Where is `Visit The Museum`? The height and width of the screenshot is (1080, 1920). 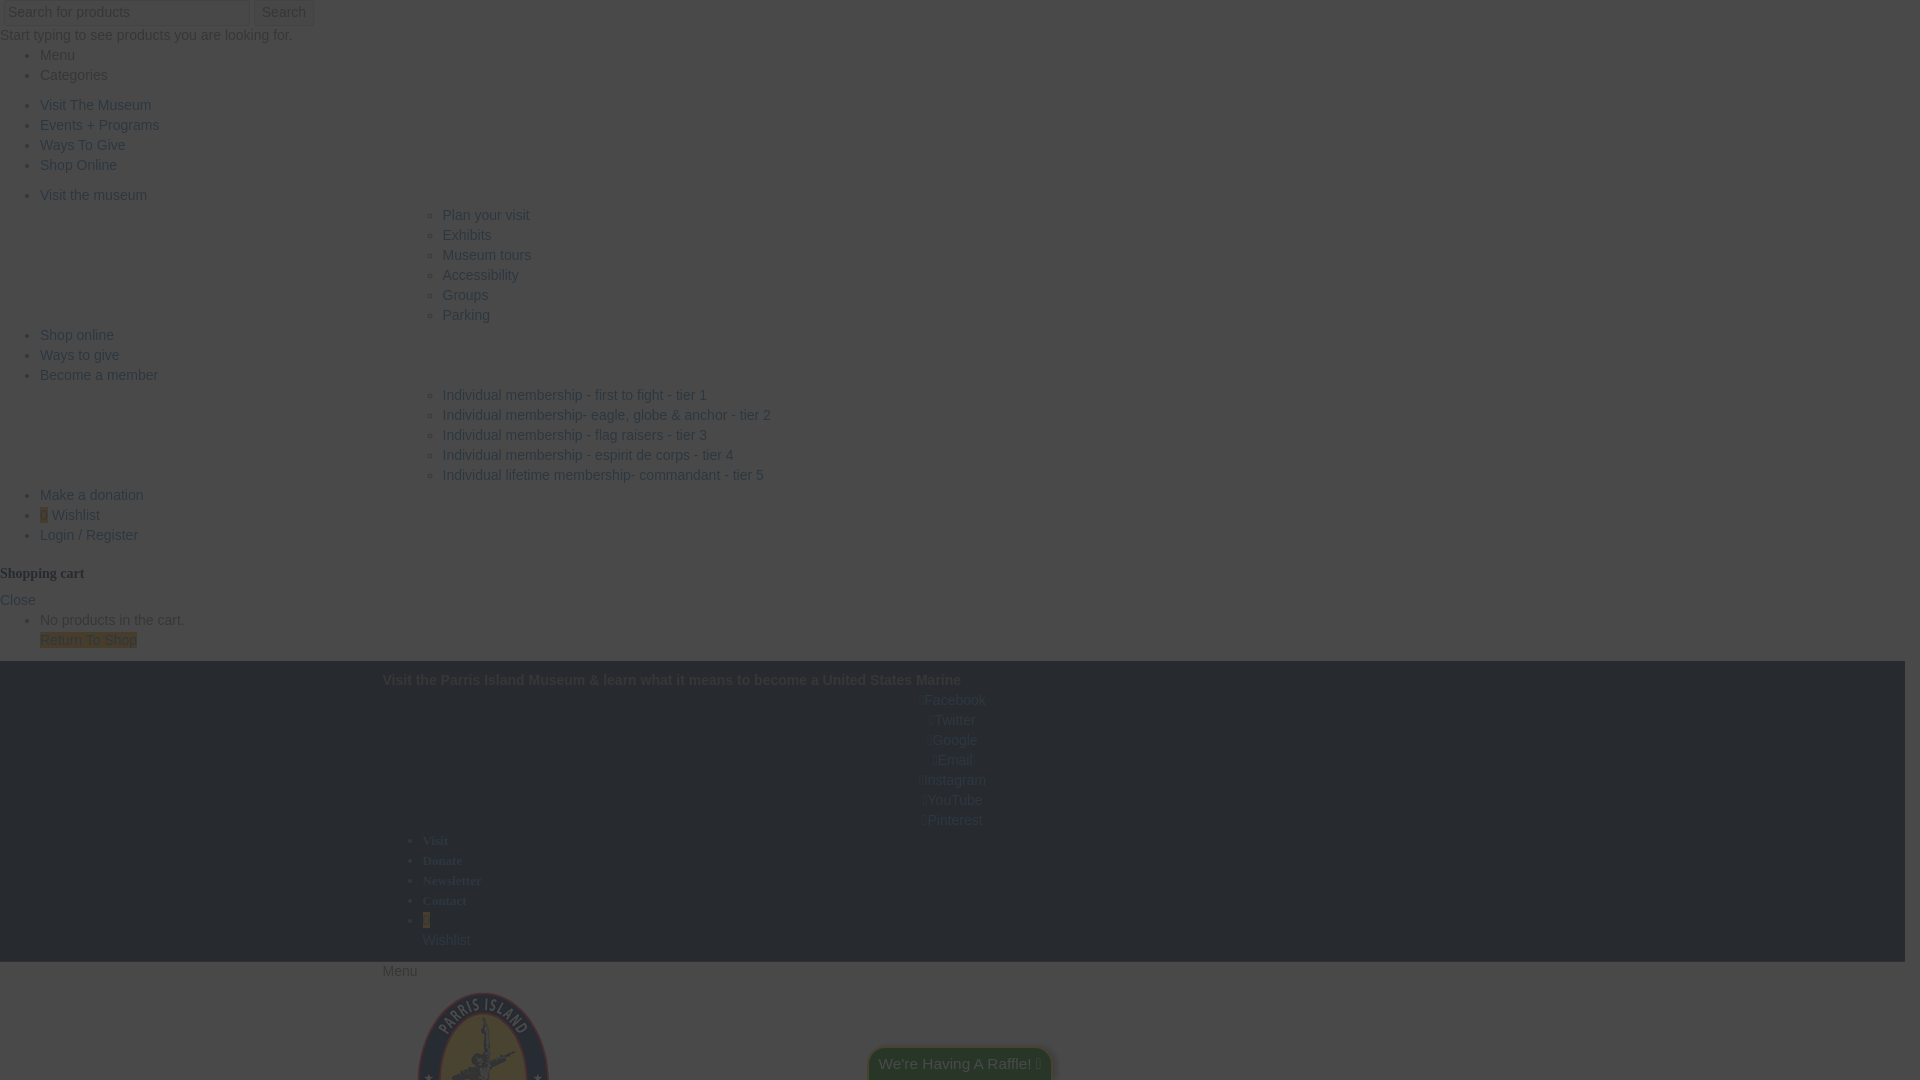 Visit The Museum is located at coordinates (96, 105).